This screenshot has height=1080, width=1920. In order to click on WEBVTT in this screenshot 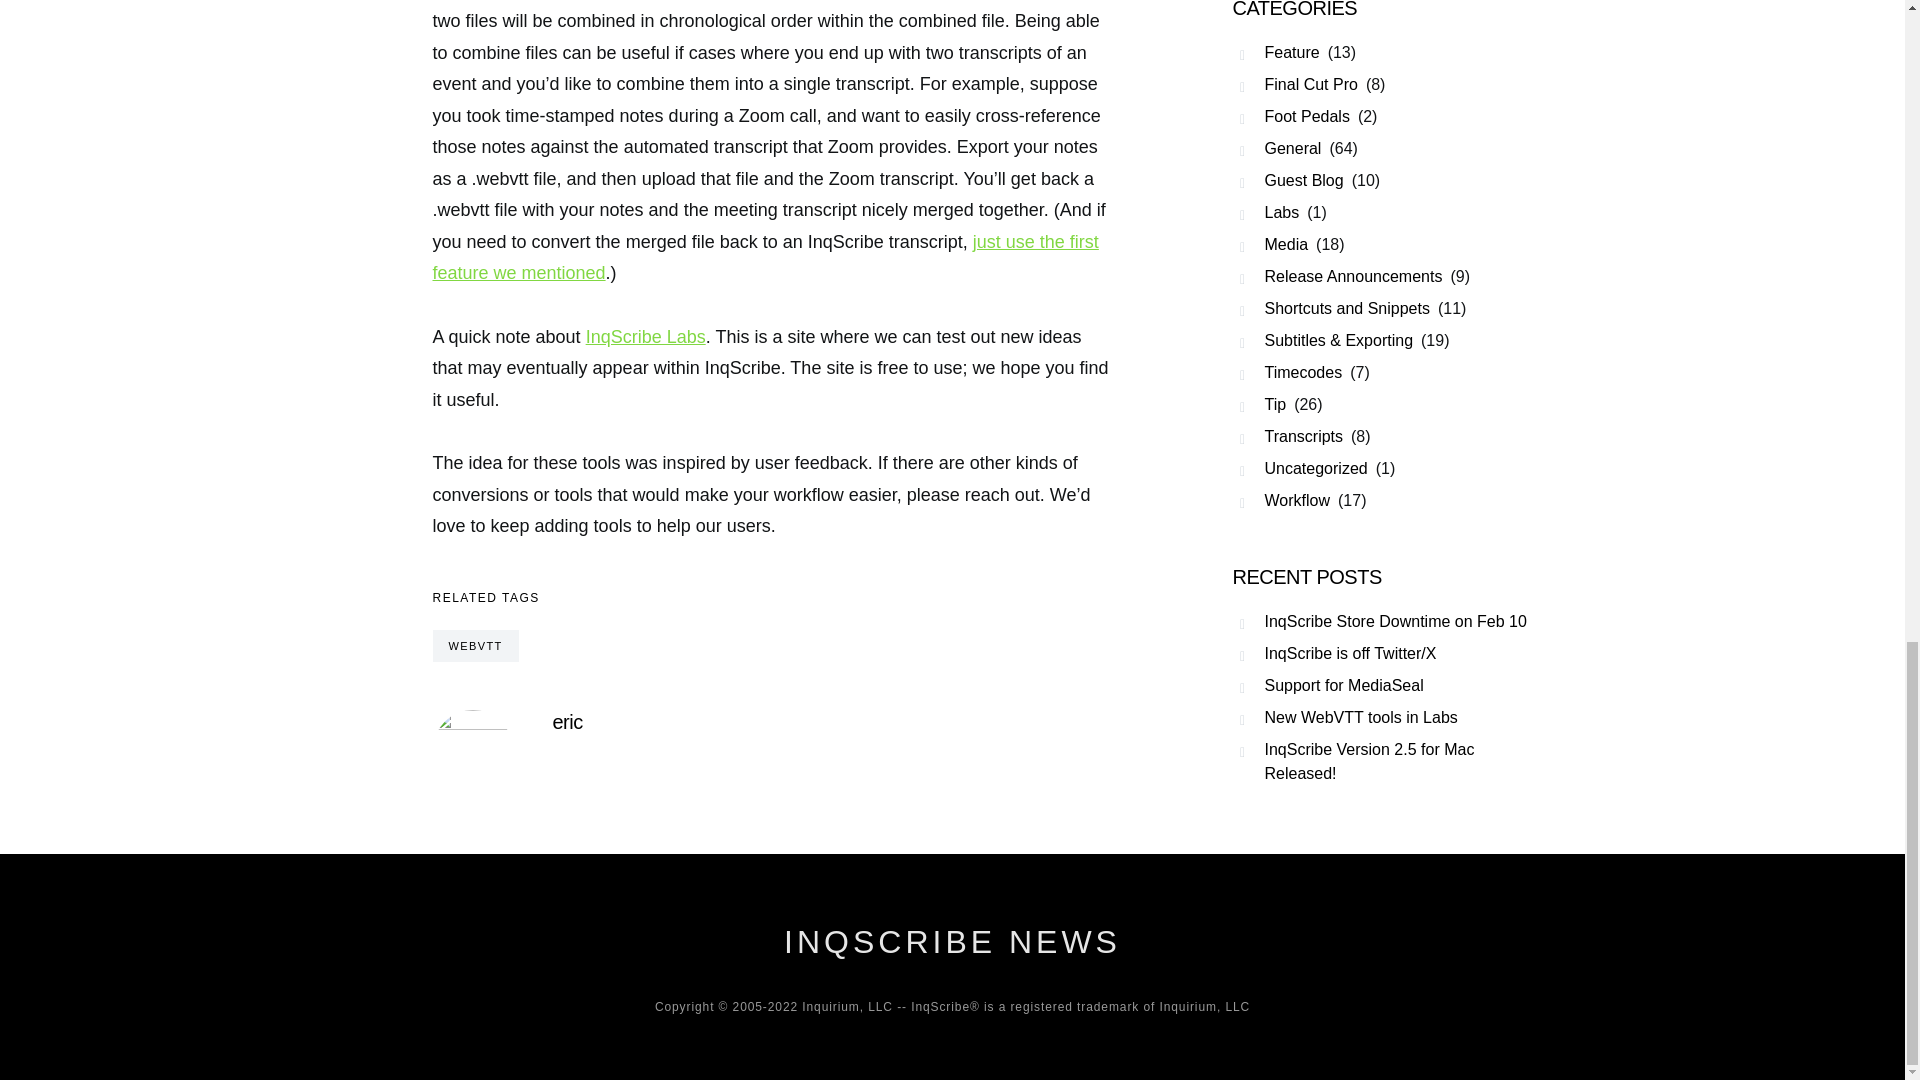, I will do `click(475, 646)`.